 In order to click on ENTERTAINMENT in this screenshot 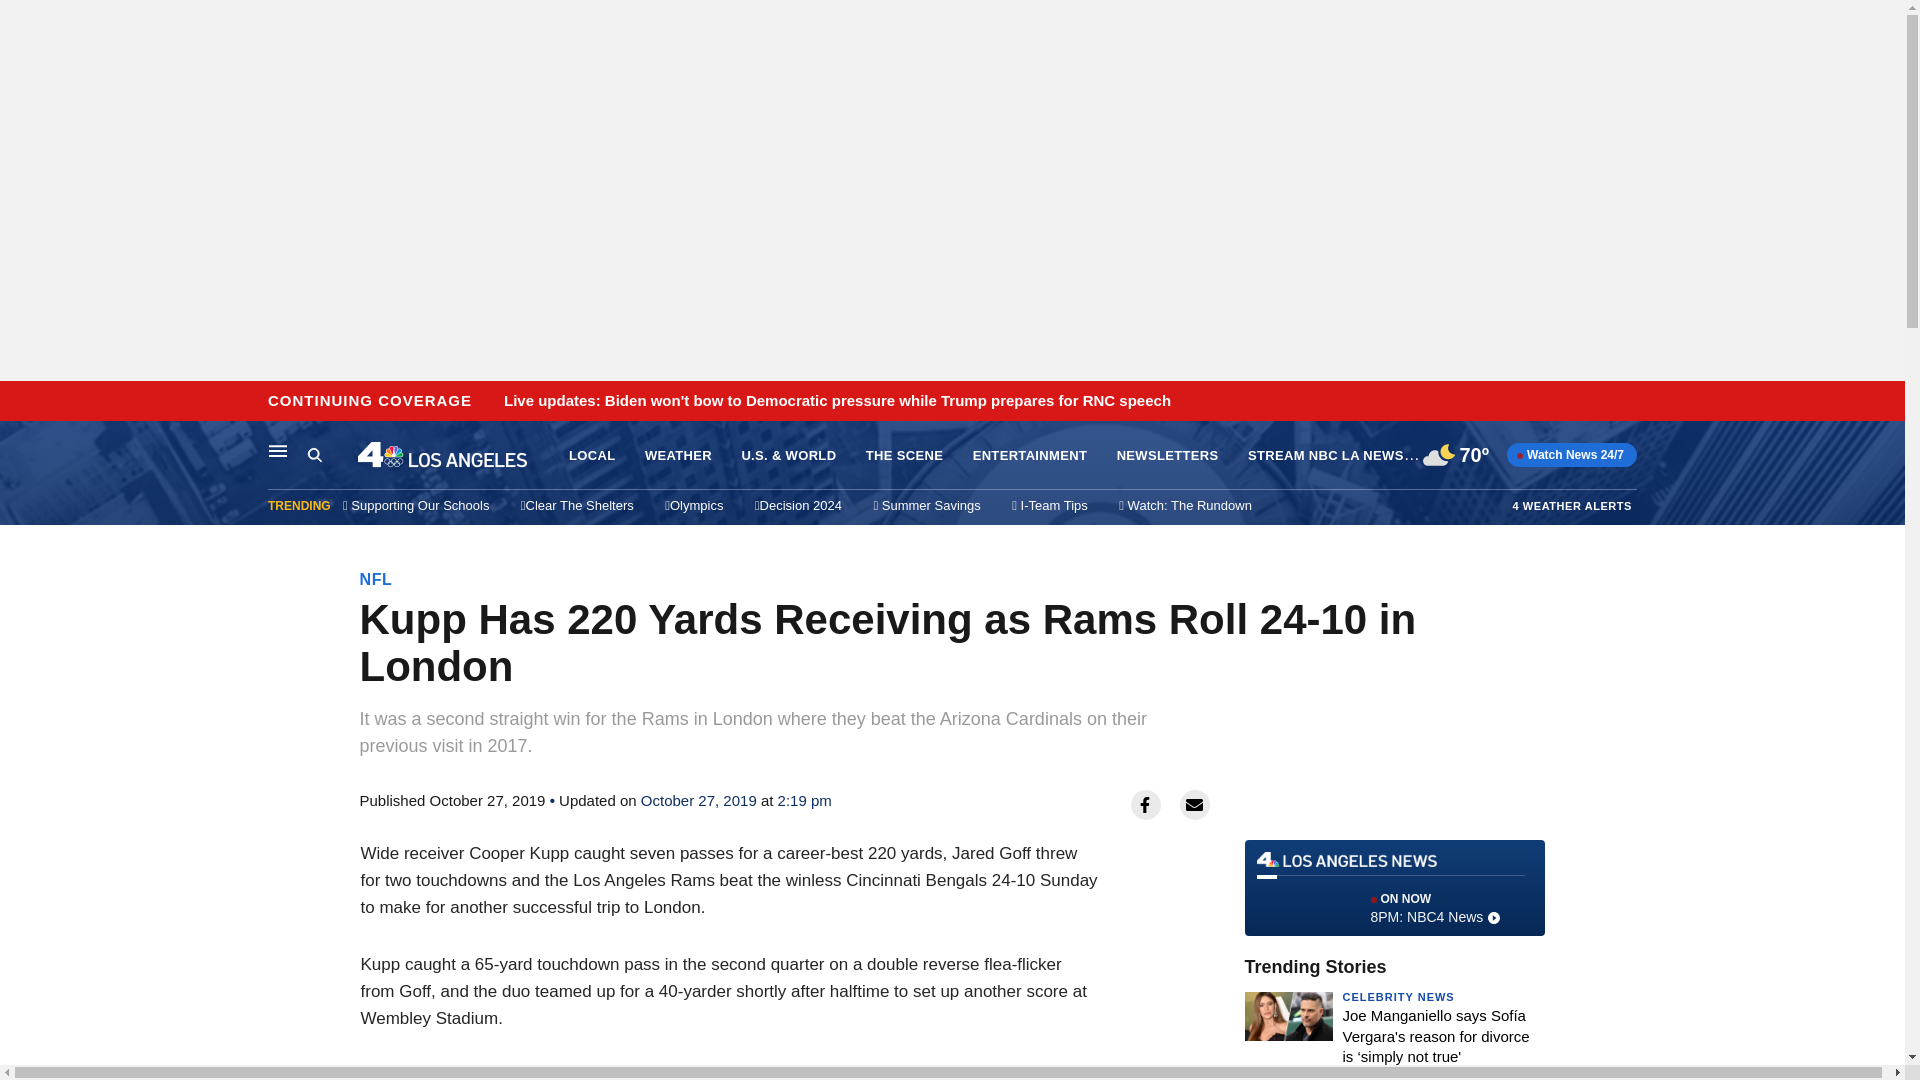, I will do `click(1030, 456)`.